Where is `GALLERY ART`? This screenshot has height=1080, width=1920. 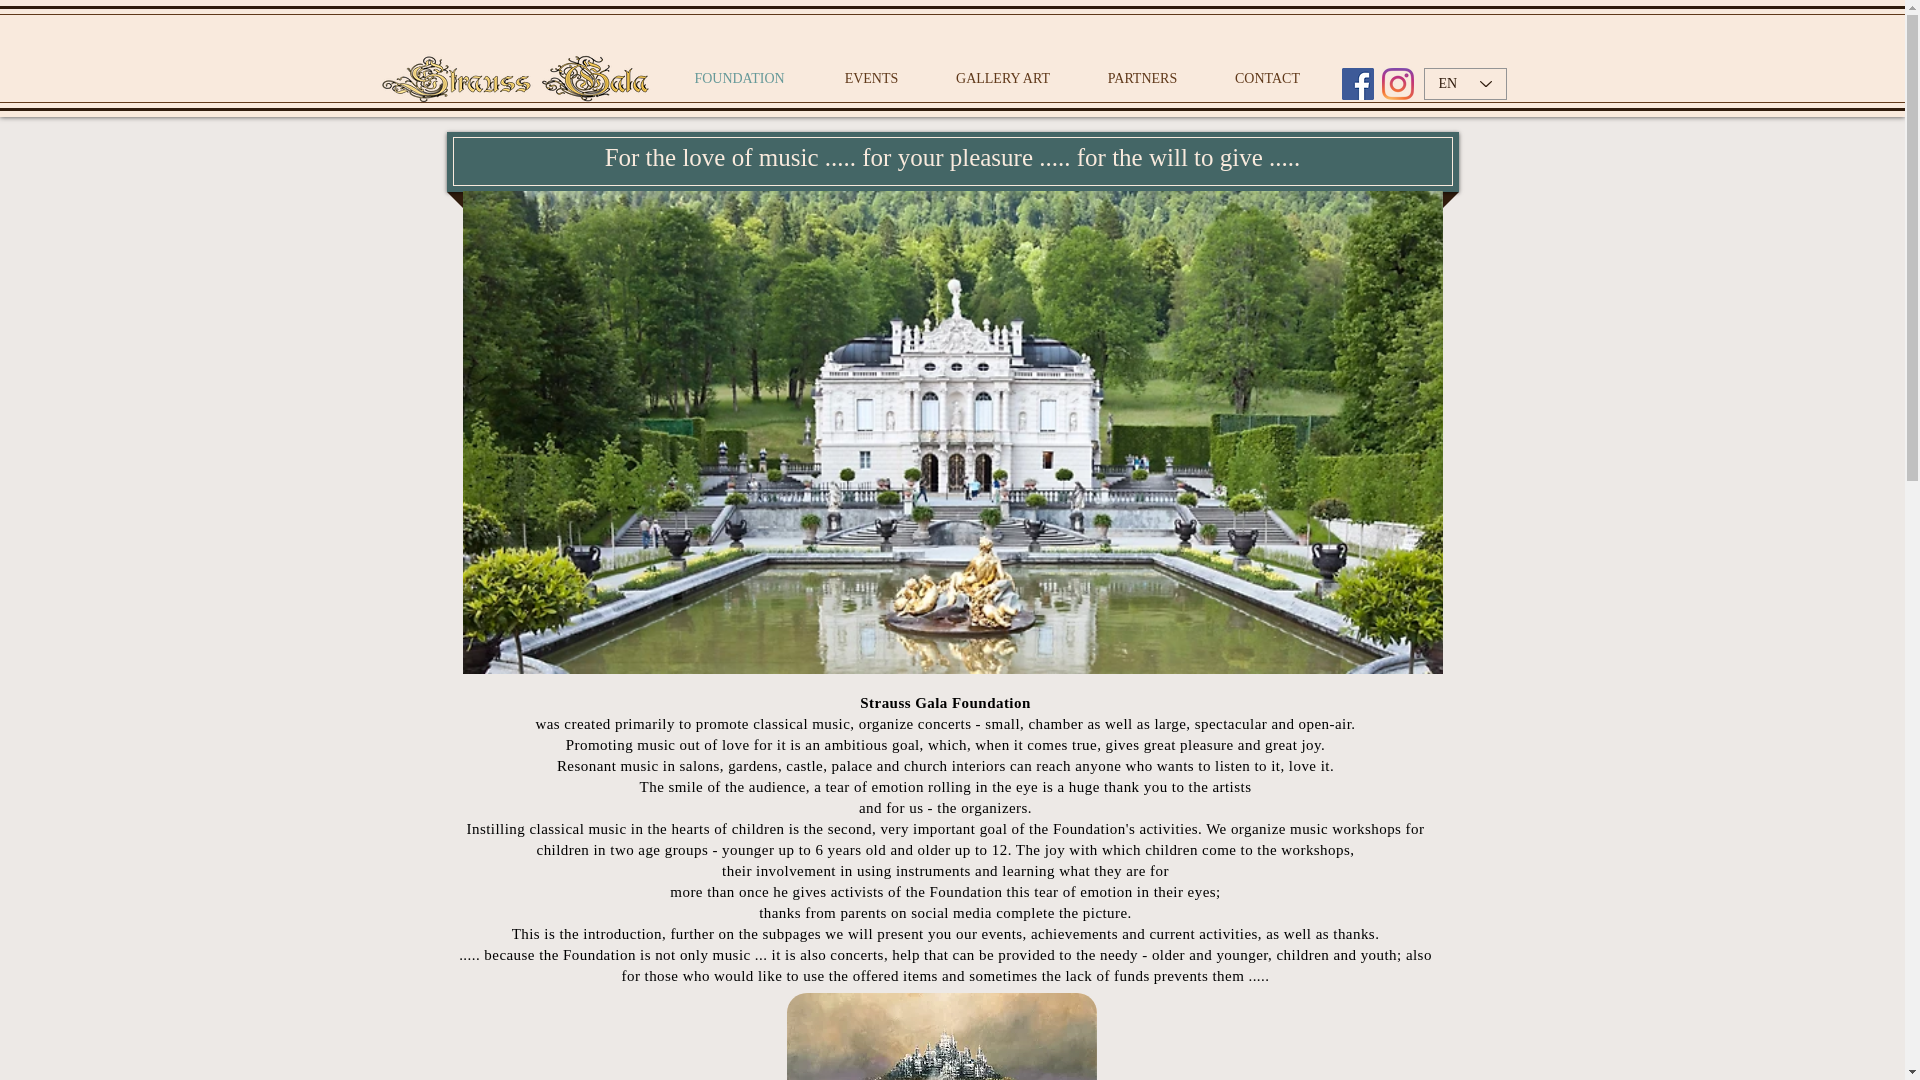
GALLERY ART is located at coordinates (1002, 79).